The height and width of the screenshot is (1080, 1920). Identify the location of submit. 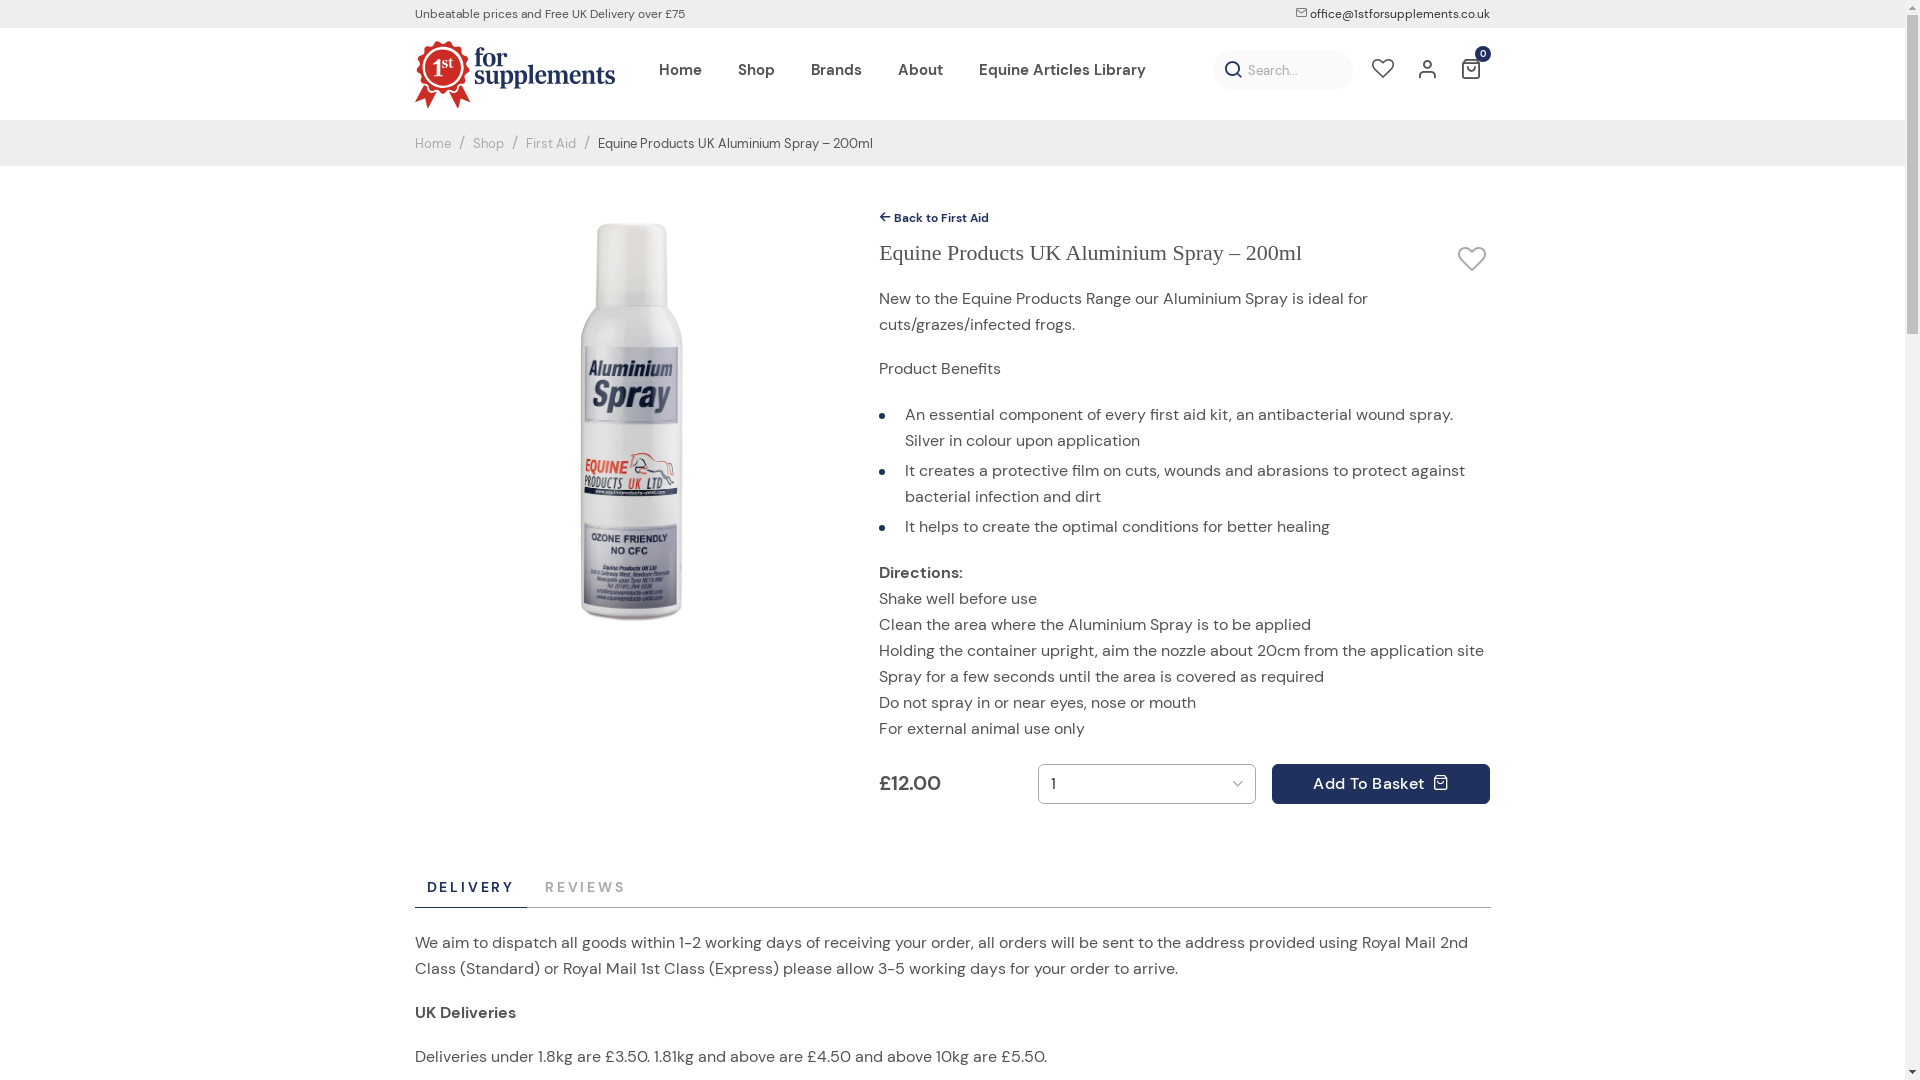
(1232, 70).